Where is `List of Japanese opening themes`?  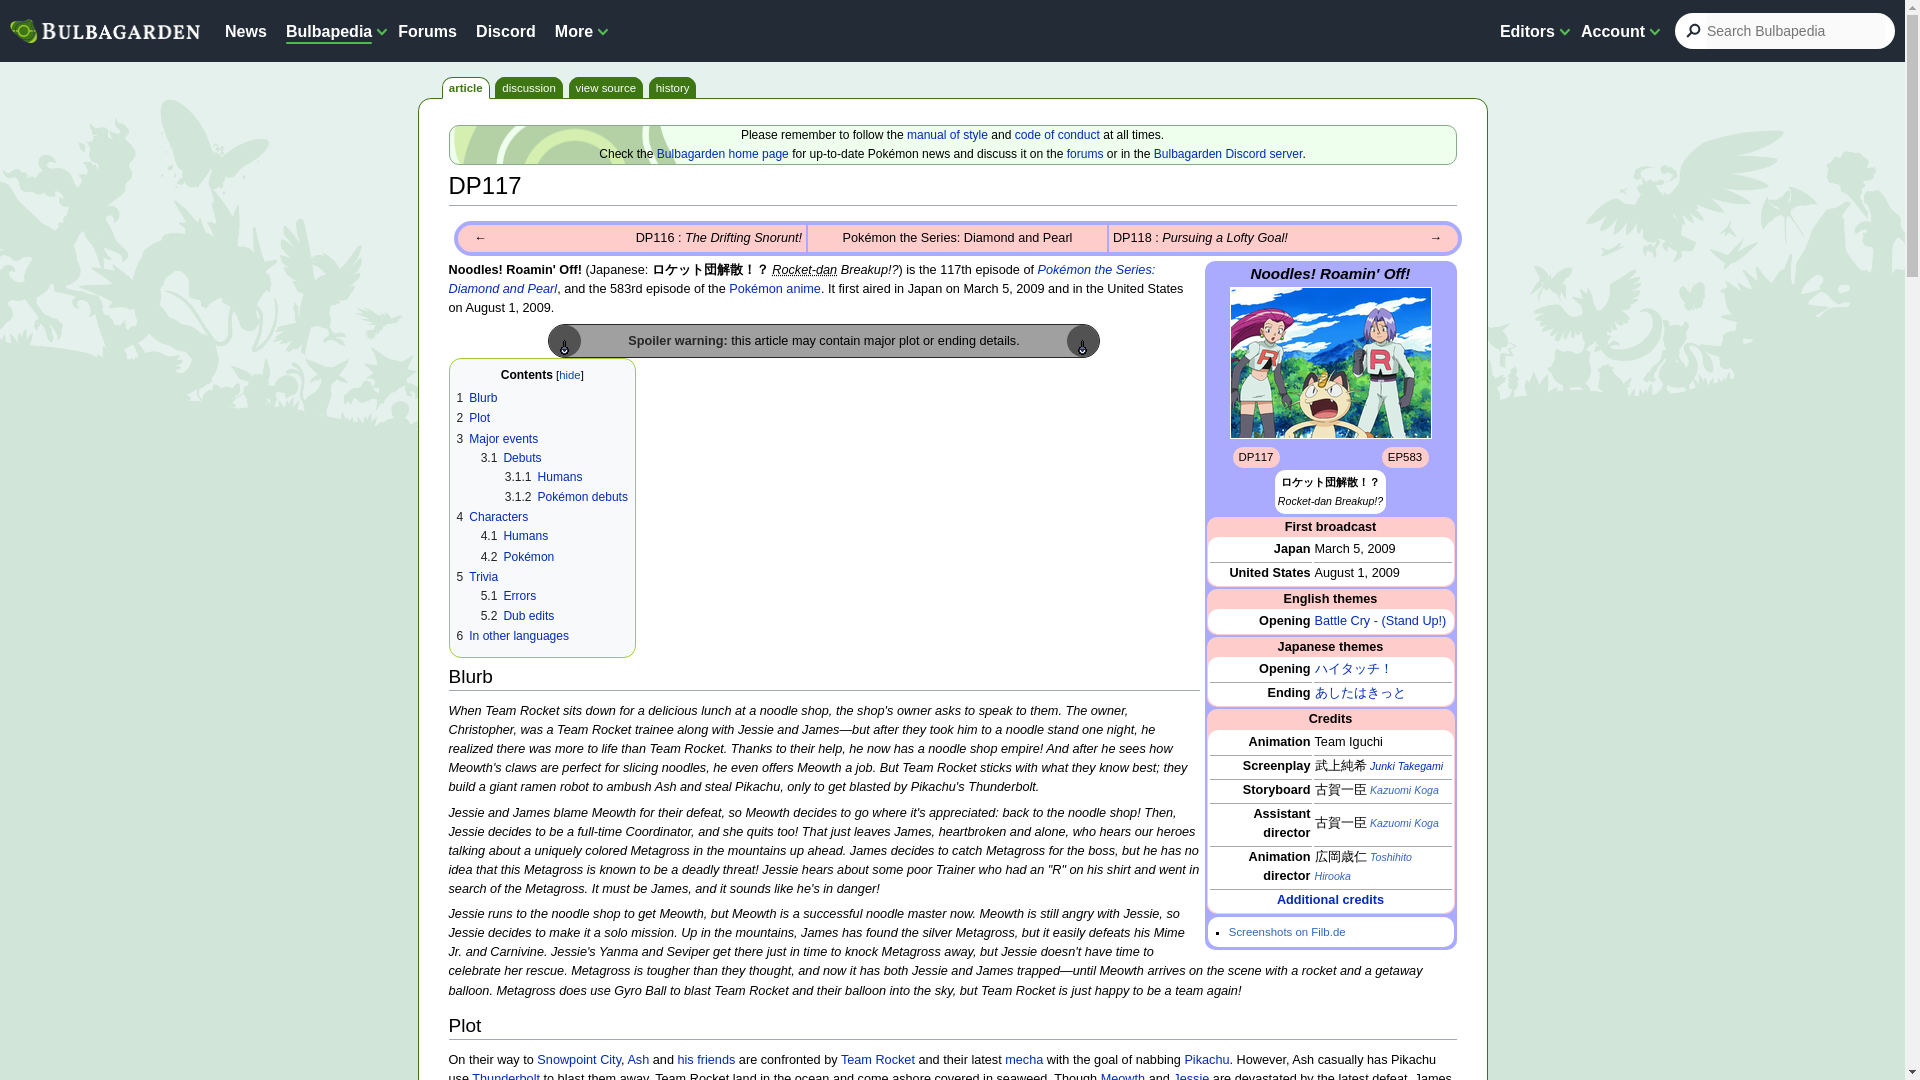 List of Japanese opening themes is located at coordinates (1284, 669).